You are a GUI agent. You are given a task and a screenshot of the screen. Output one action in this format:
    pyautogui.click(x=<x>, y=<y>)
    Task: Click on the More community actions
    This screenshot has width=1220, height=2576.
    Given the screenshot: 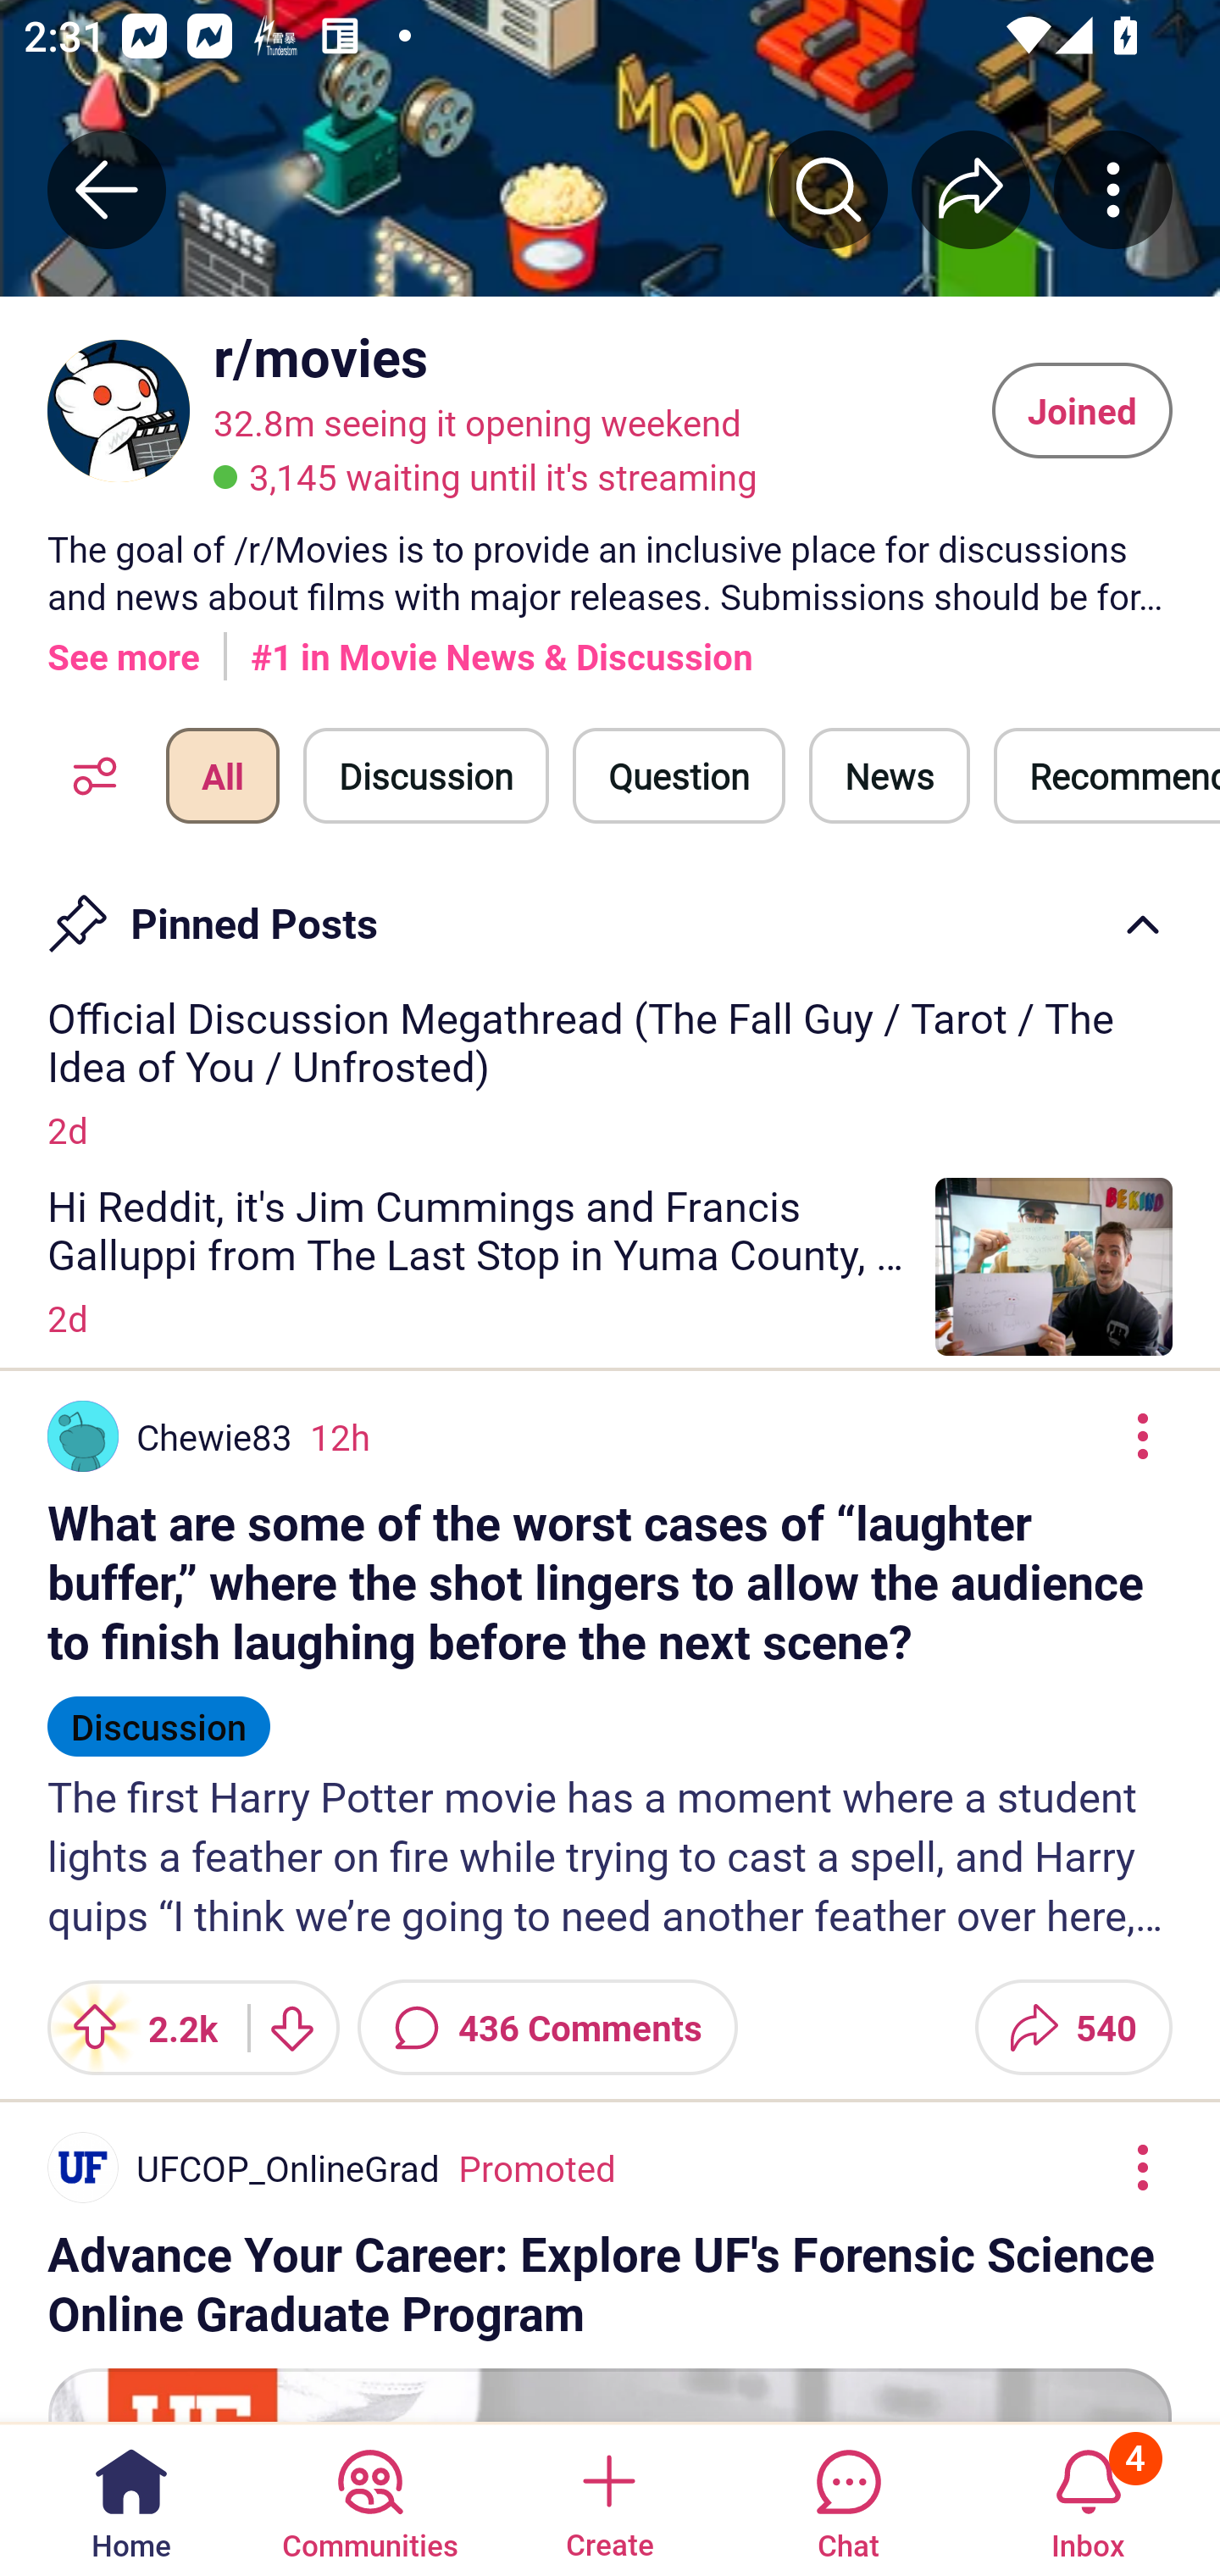 What is the action you would take?
    pyautogui.click(x=1113, y=189)
    